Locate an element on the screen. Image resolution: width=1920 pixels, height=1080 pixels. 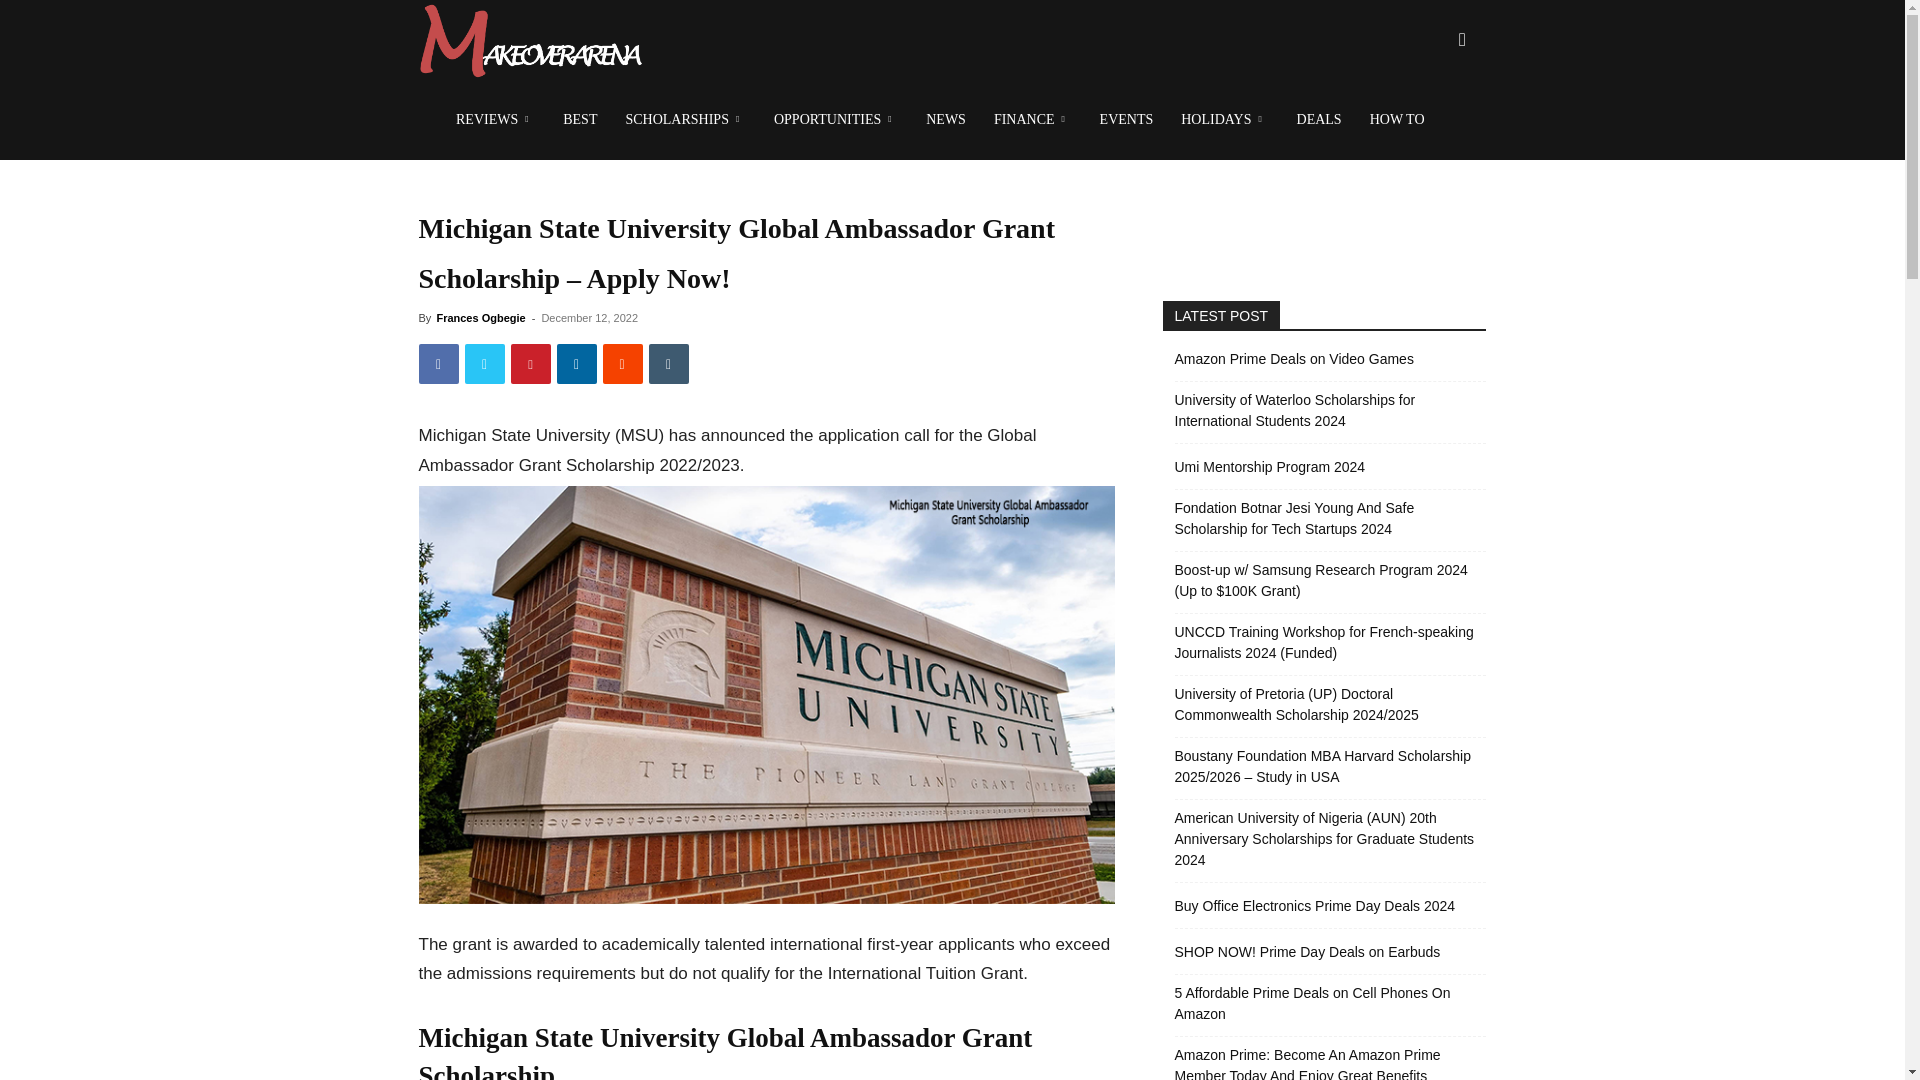
Linkedin is located at coordinates (576, 364).